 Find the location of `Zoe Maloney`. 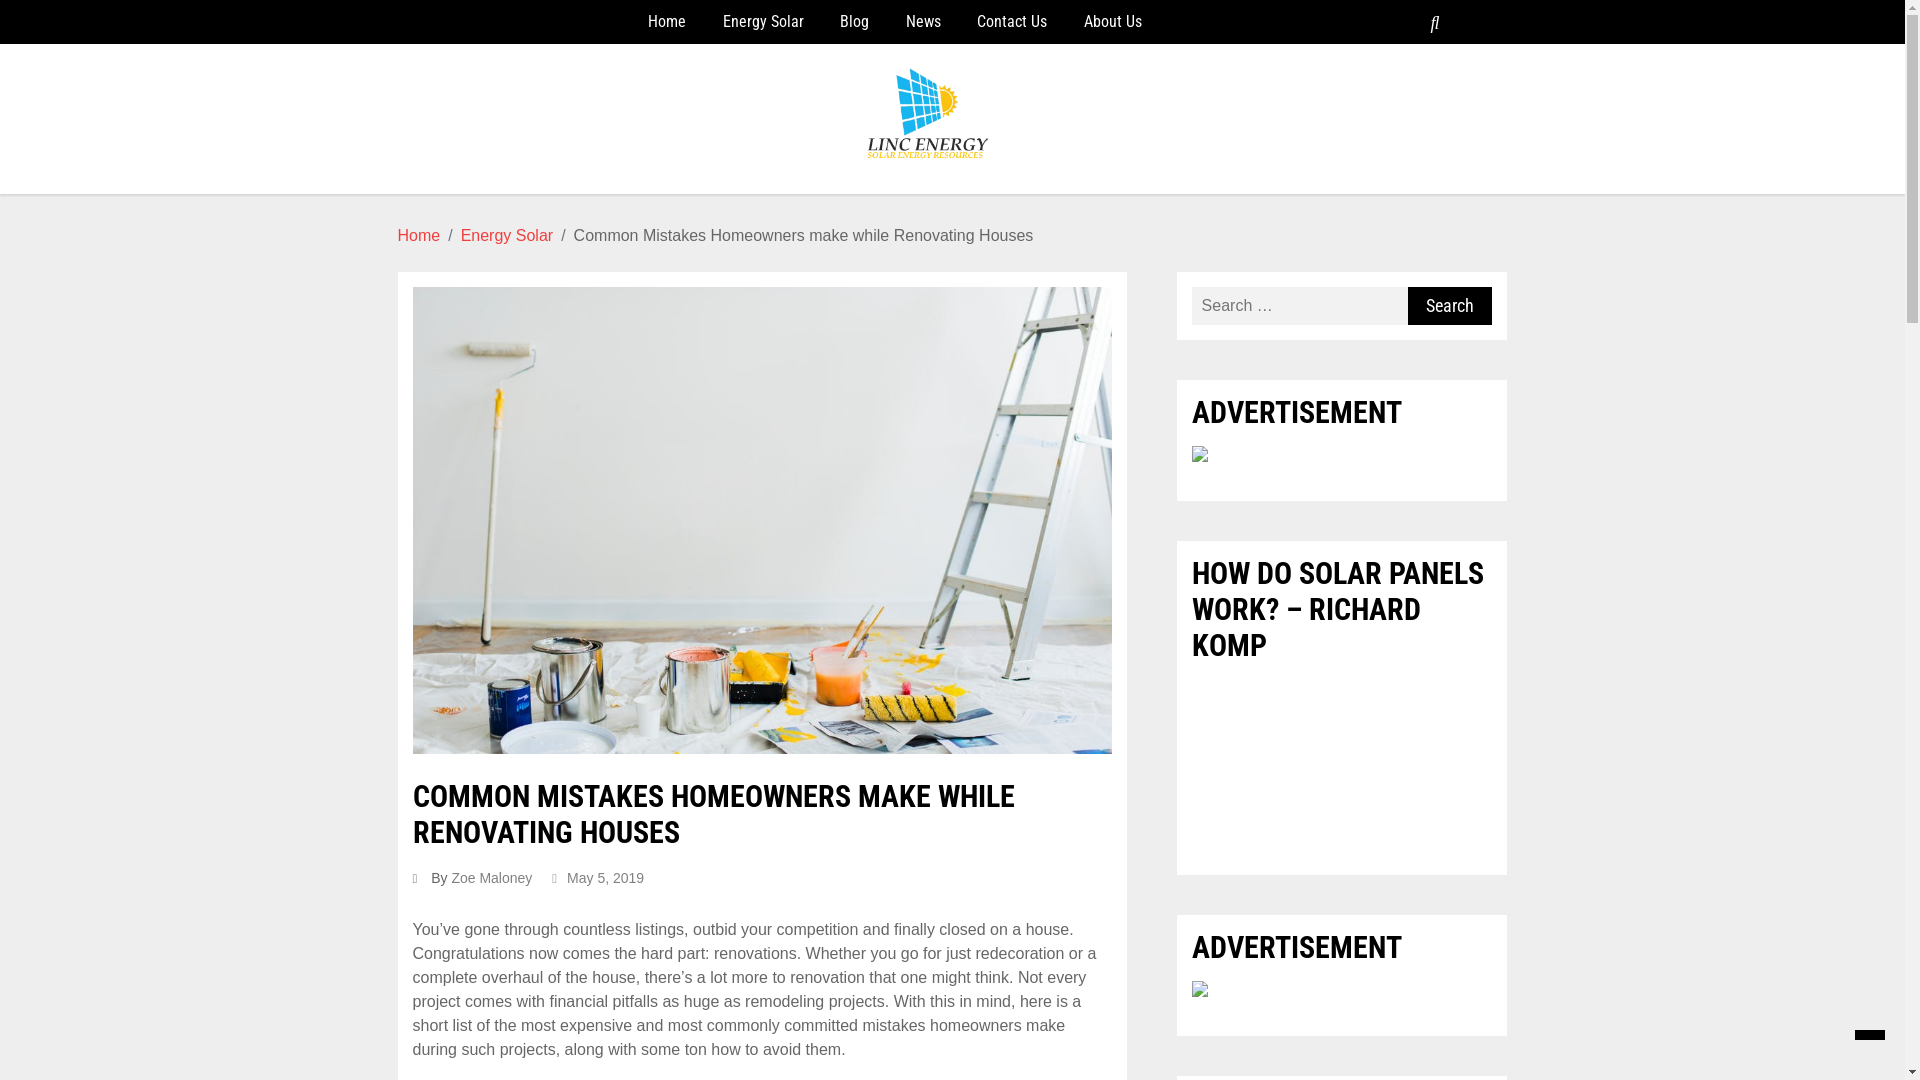

Zoe Maloney is located at coordinates (492, 878).